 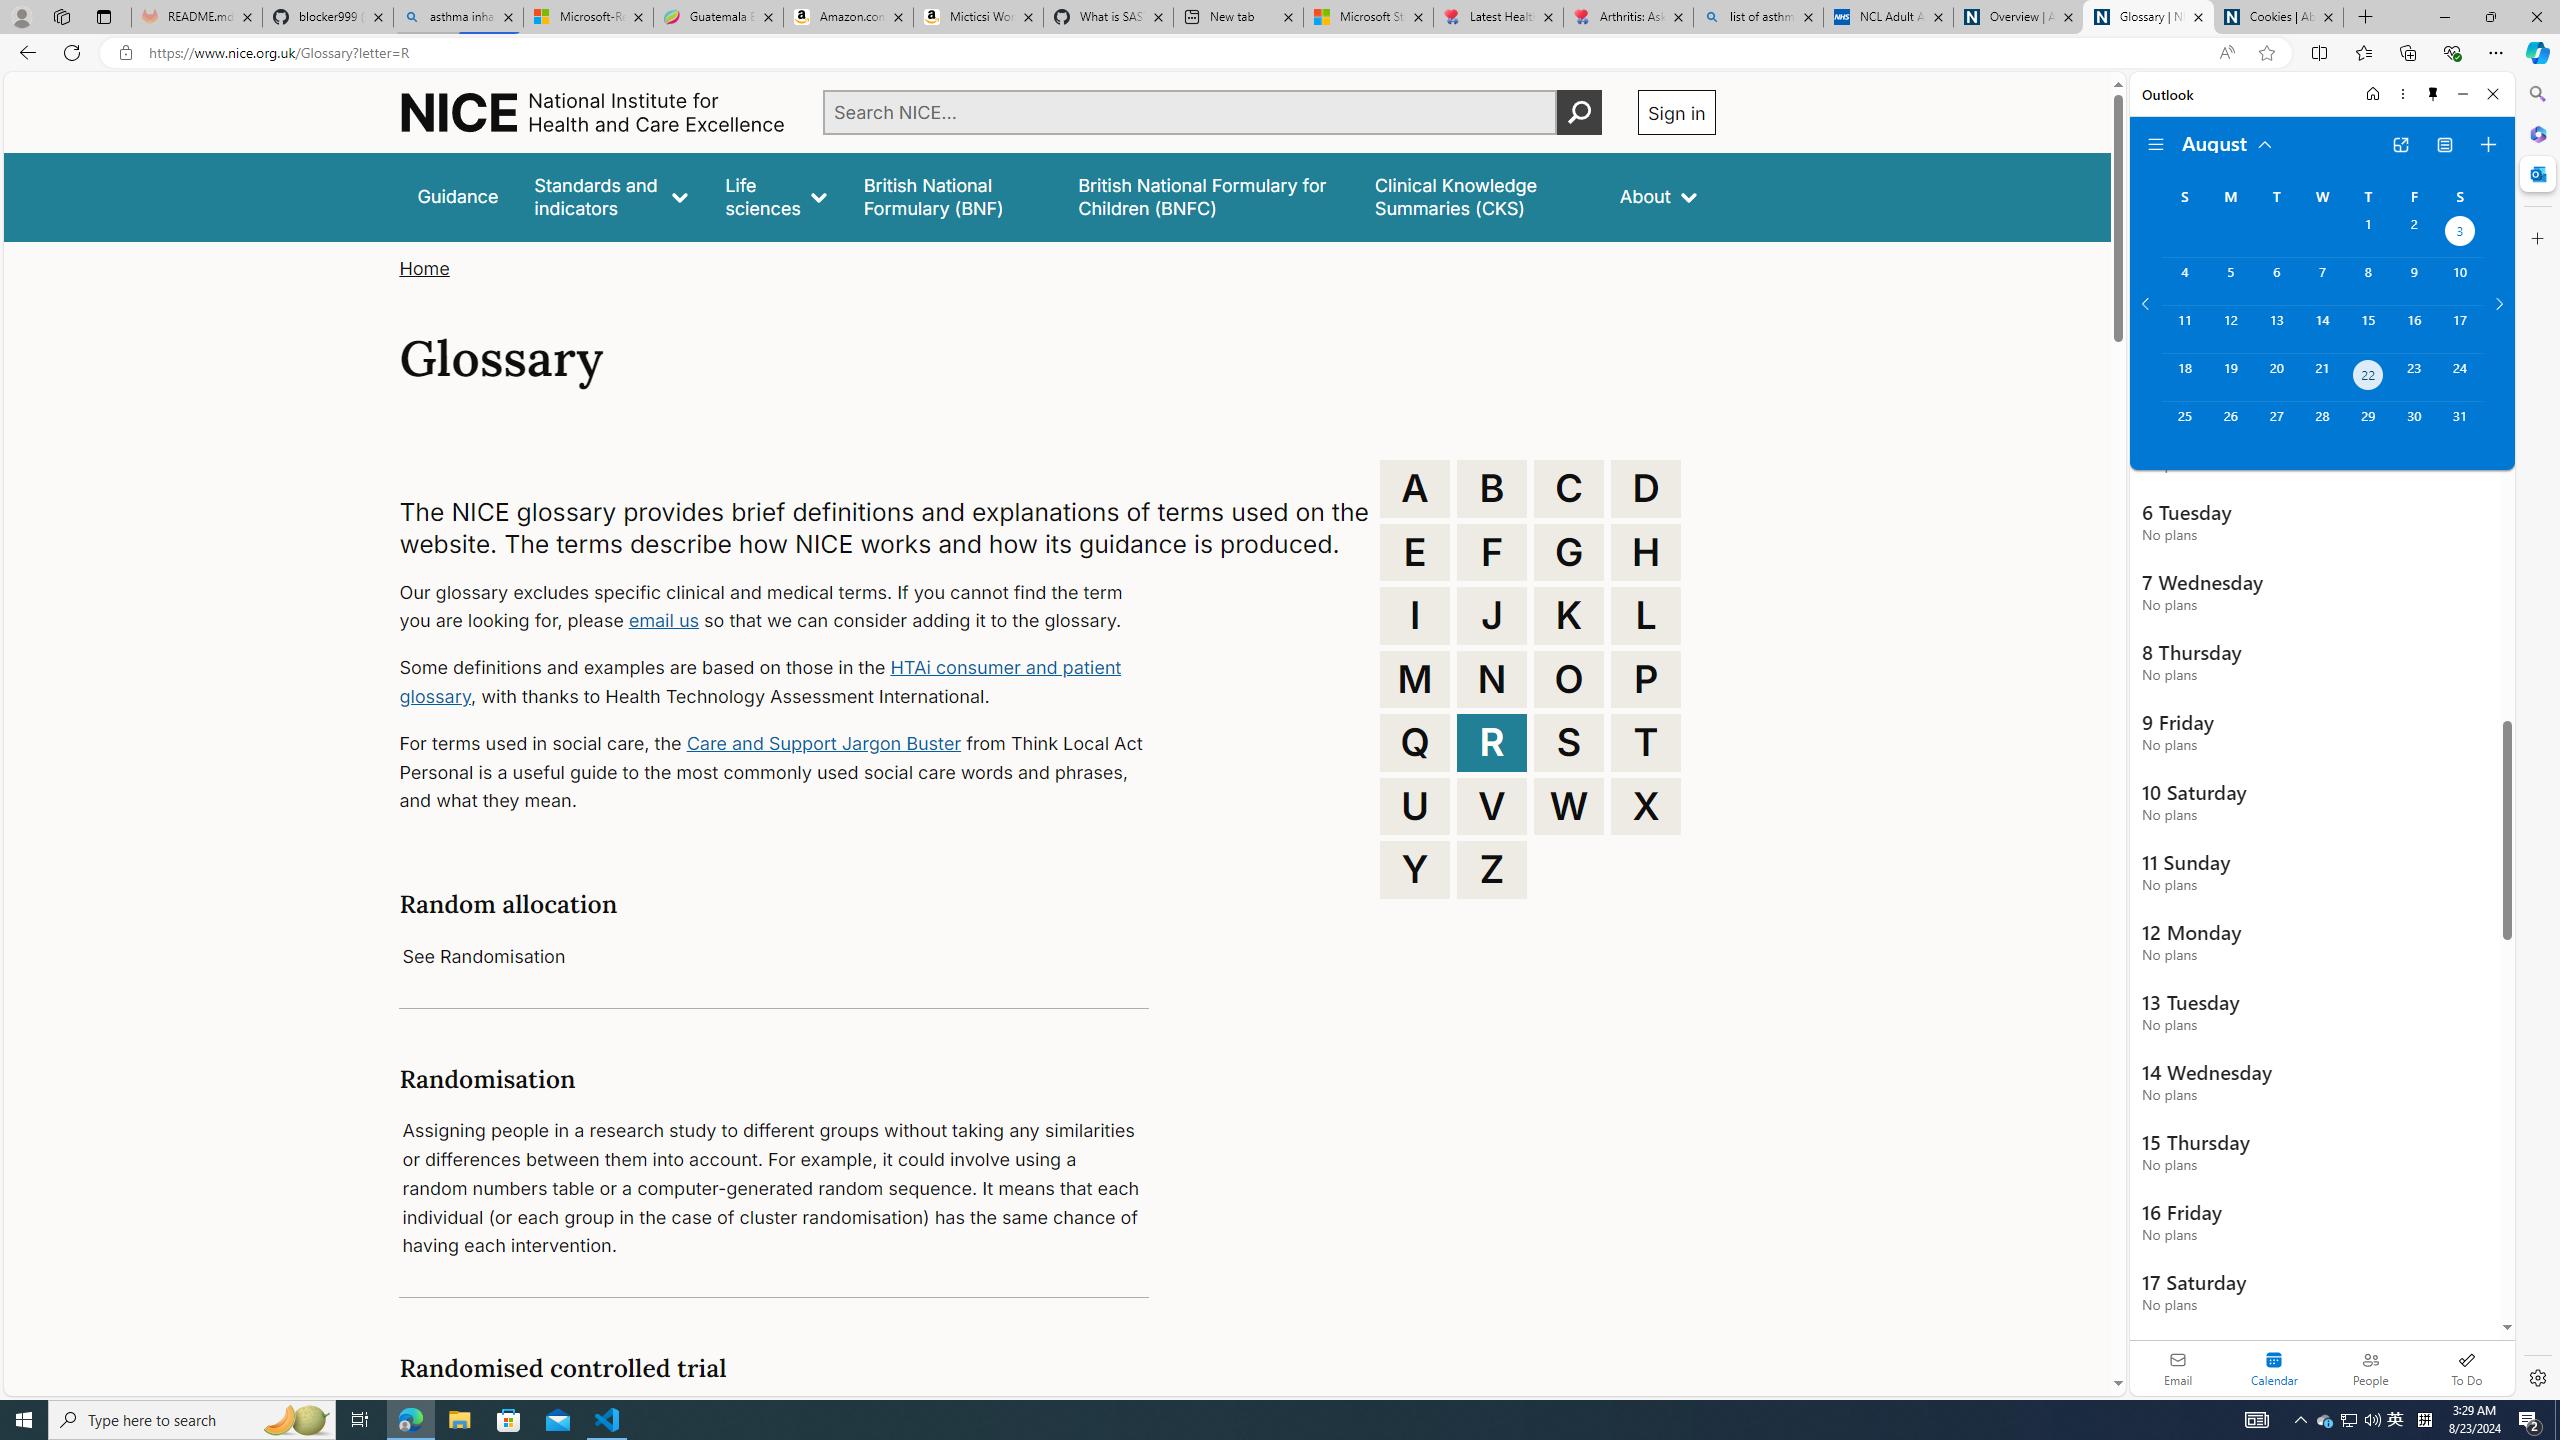 I want to click on Browser essentials, so click(x=2452, y=52).